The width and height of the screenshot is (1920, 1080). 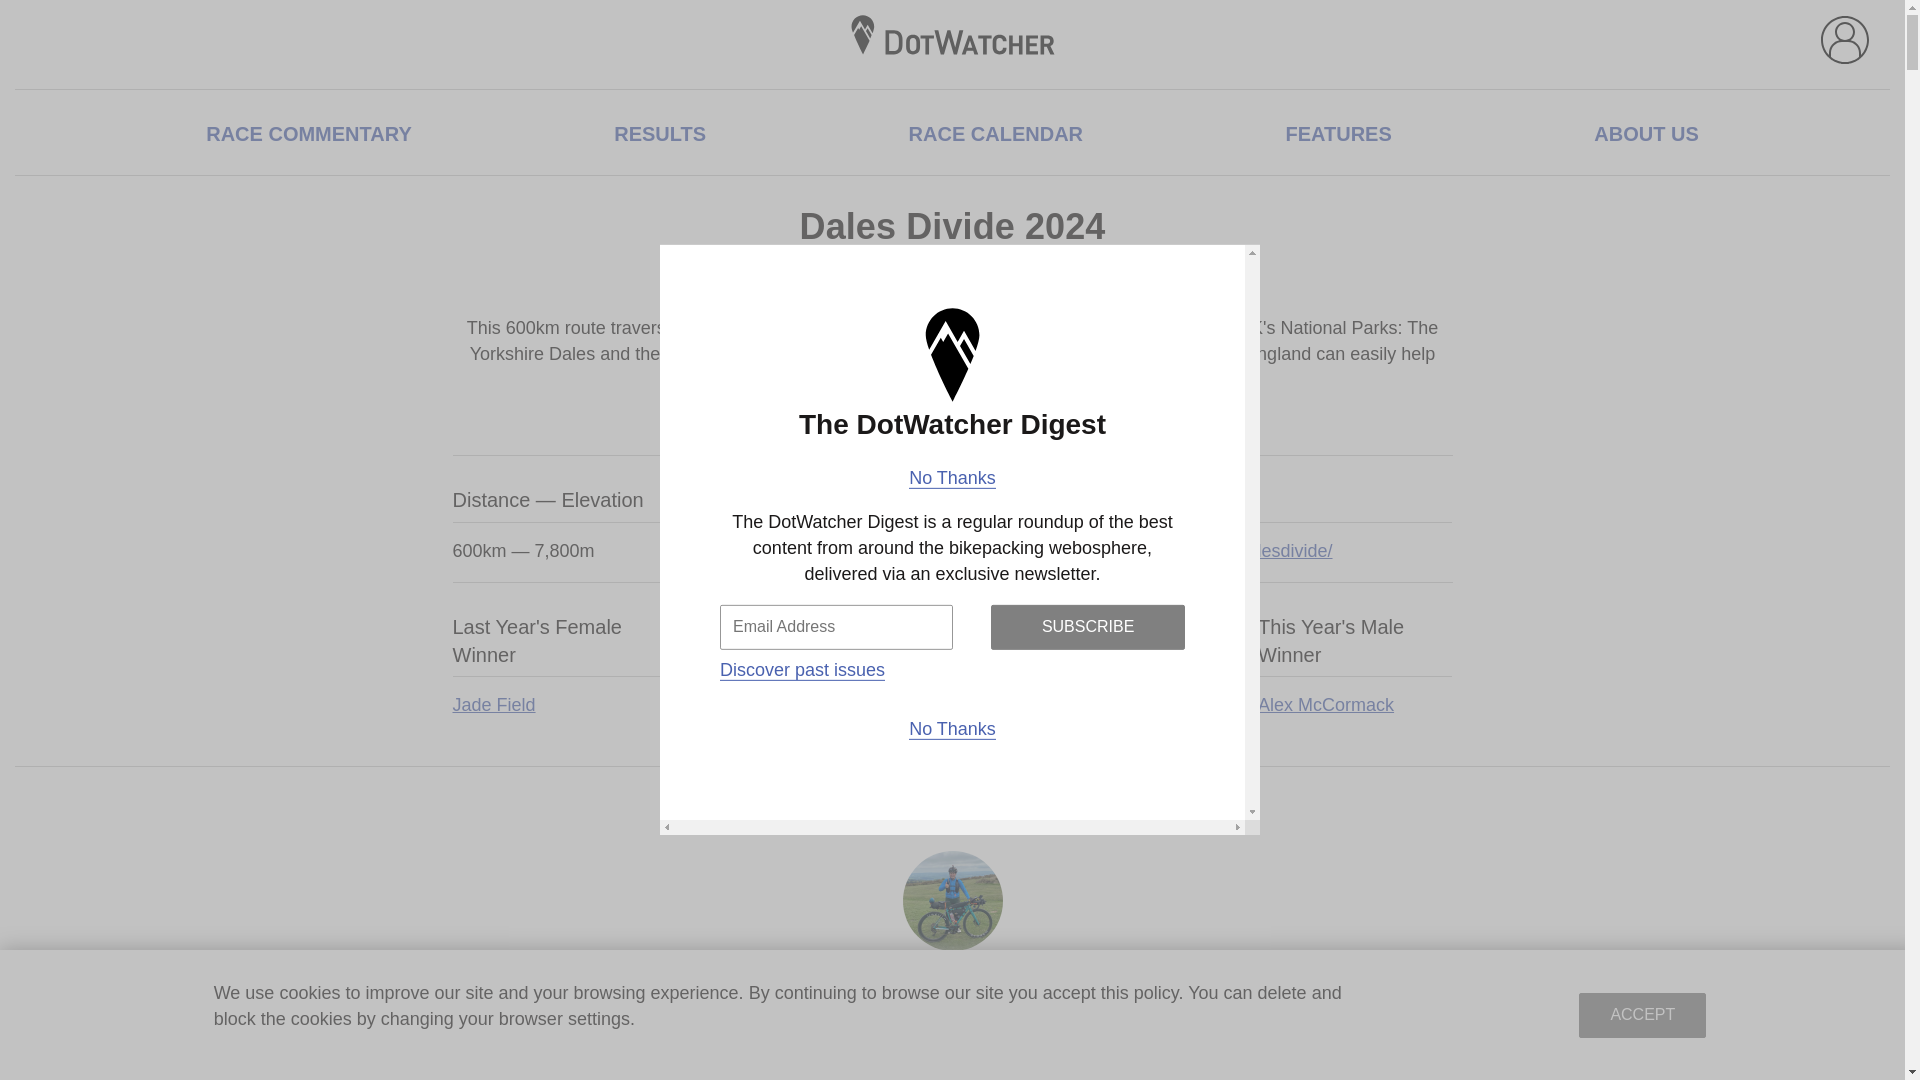 What do you see at coordinates (1339, 134) in the screenshot?
I see `Features` at bounding box center [1339, 134].